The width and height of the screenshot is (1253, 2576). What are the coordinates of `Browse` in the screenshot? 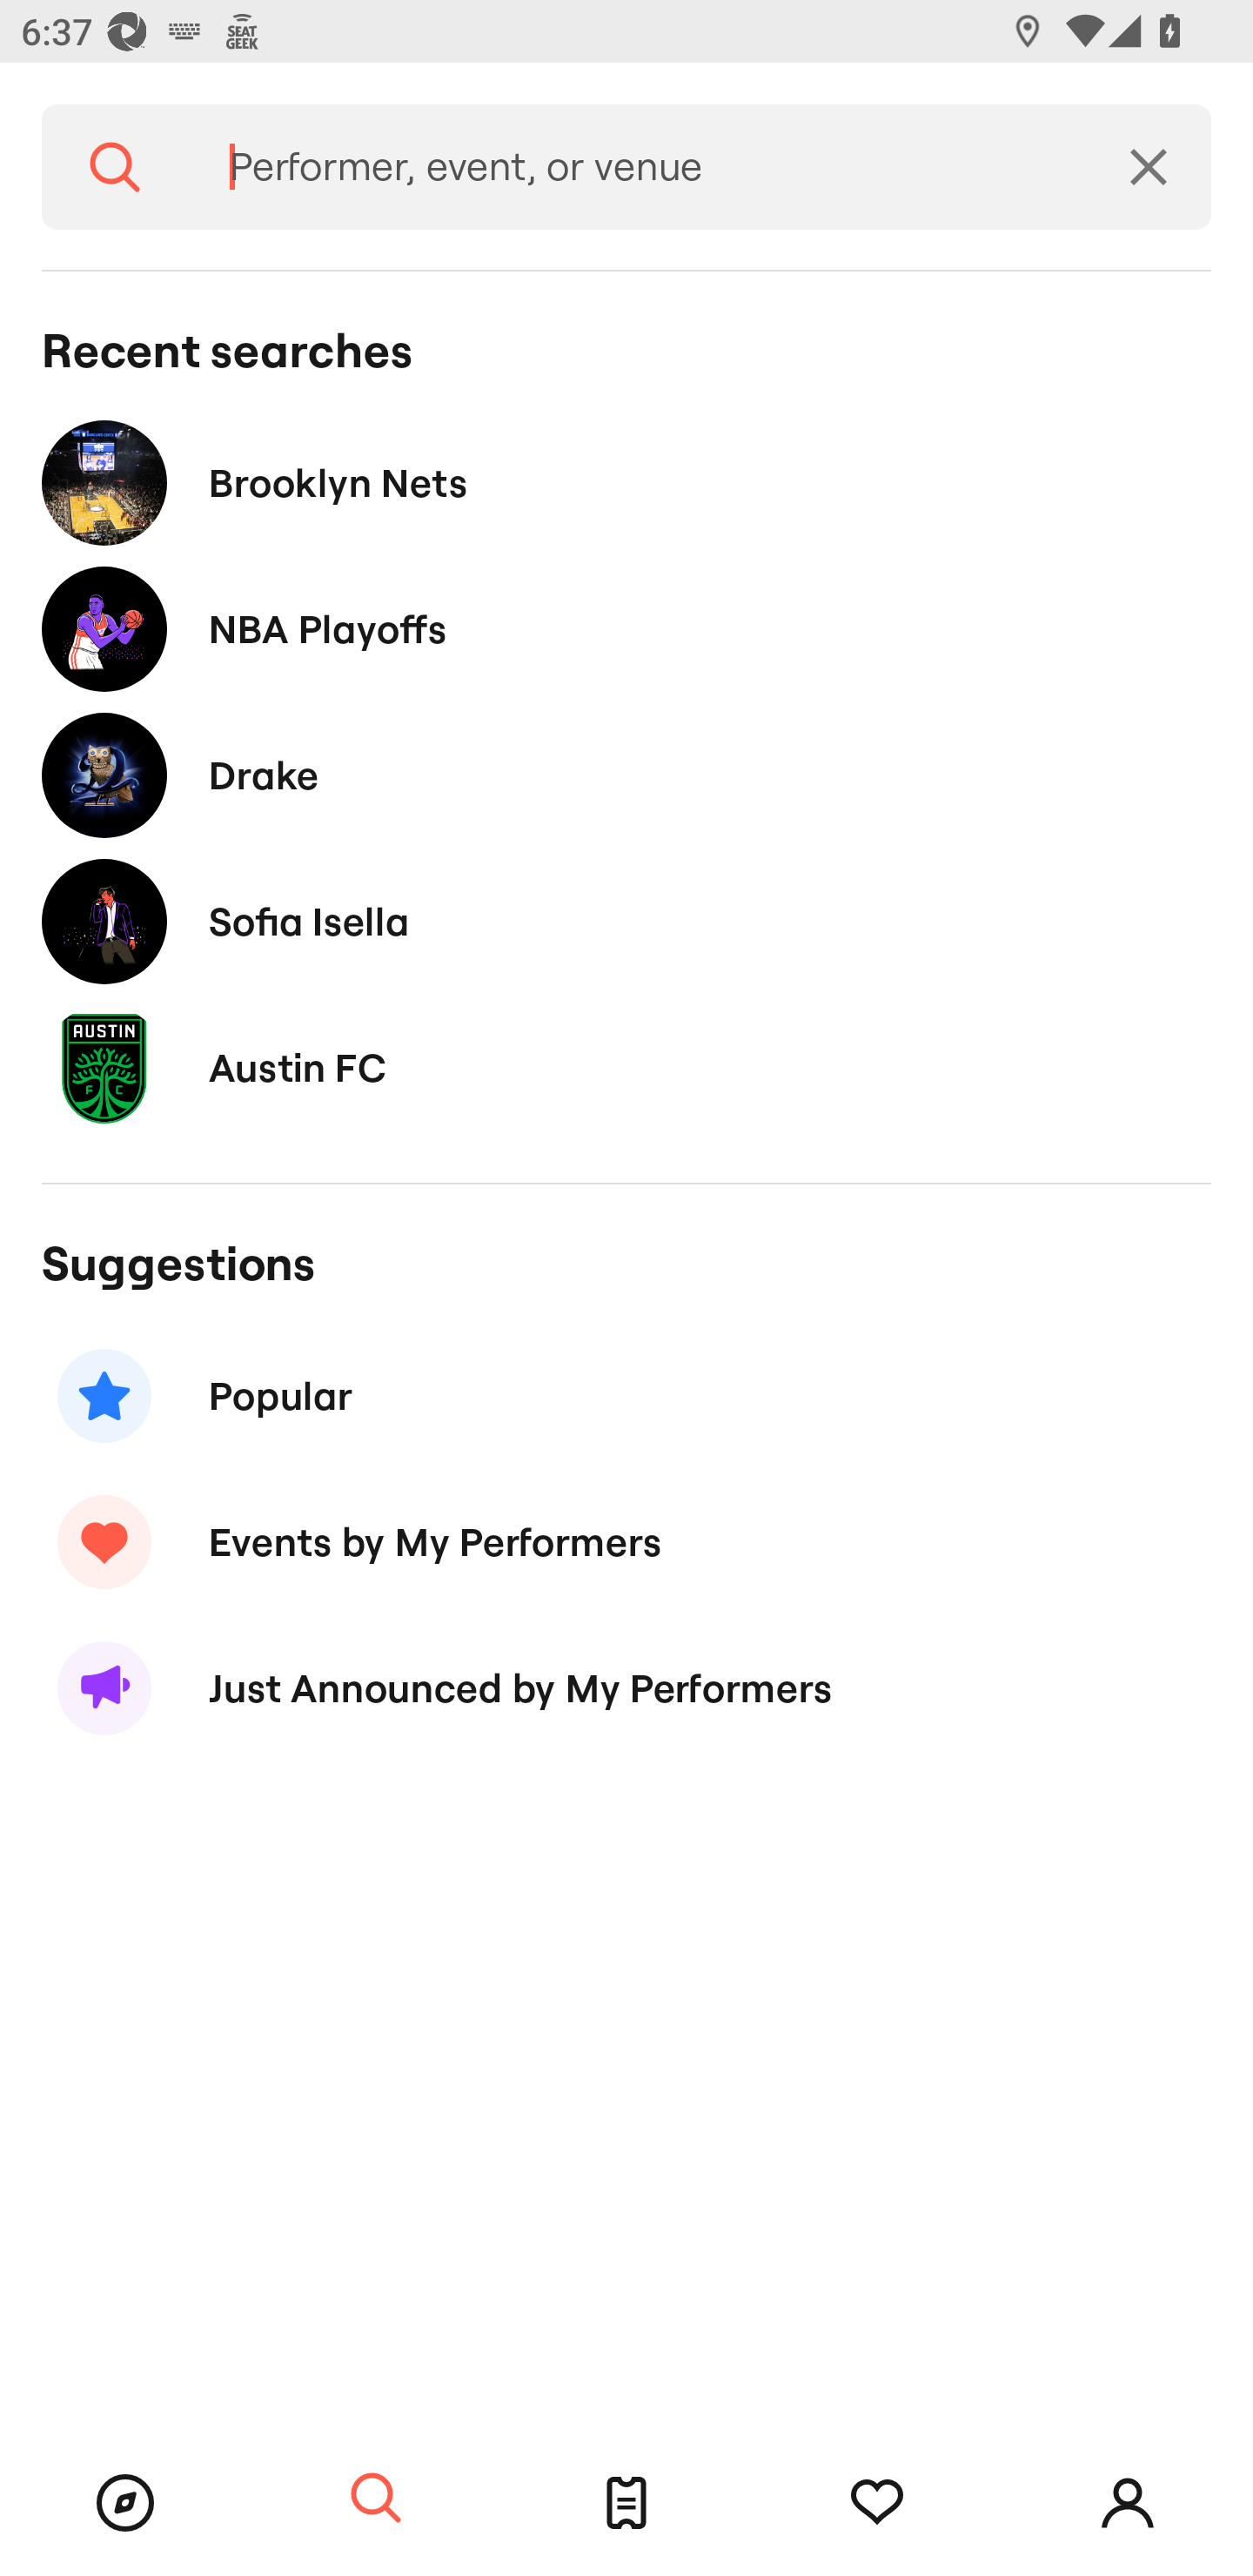 It's located at (125, 2503).